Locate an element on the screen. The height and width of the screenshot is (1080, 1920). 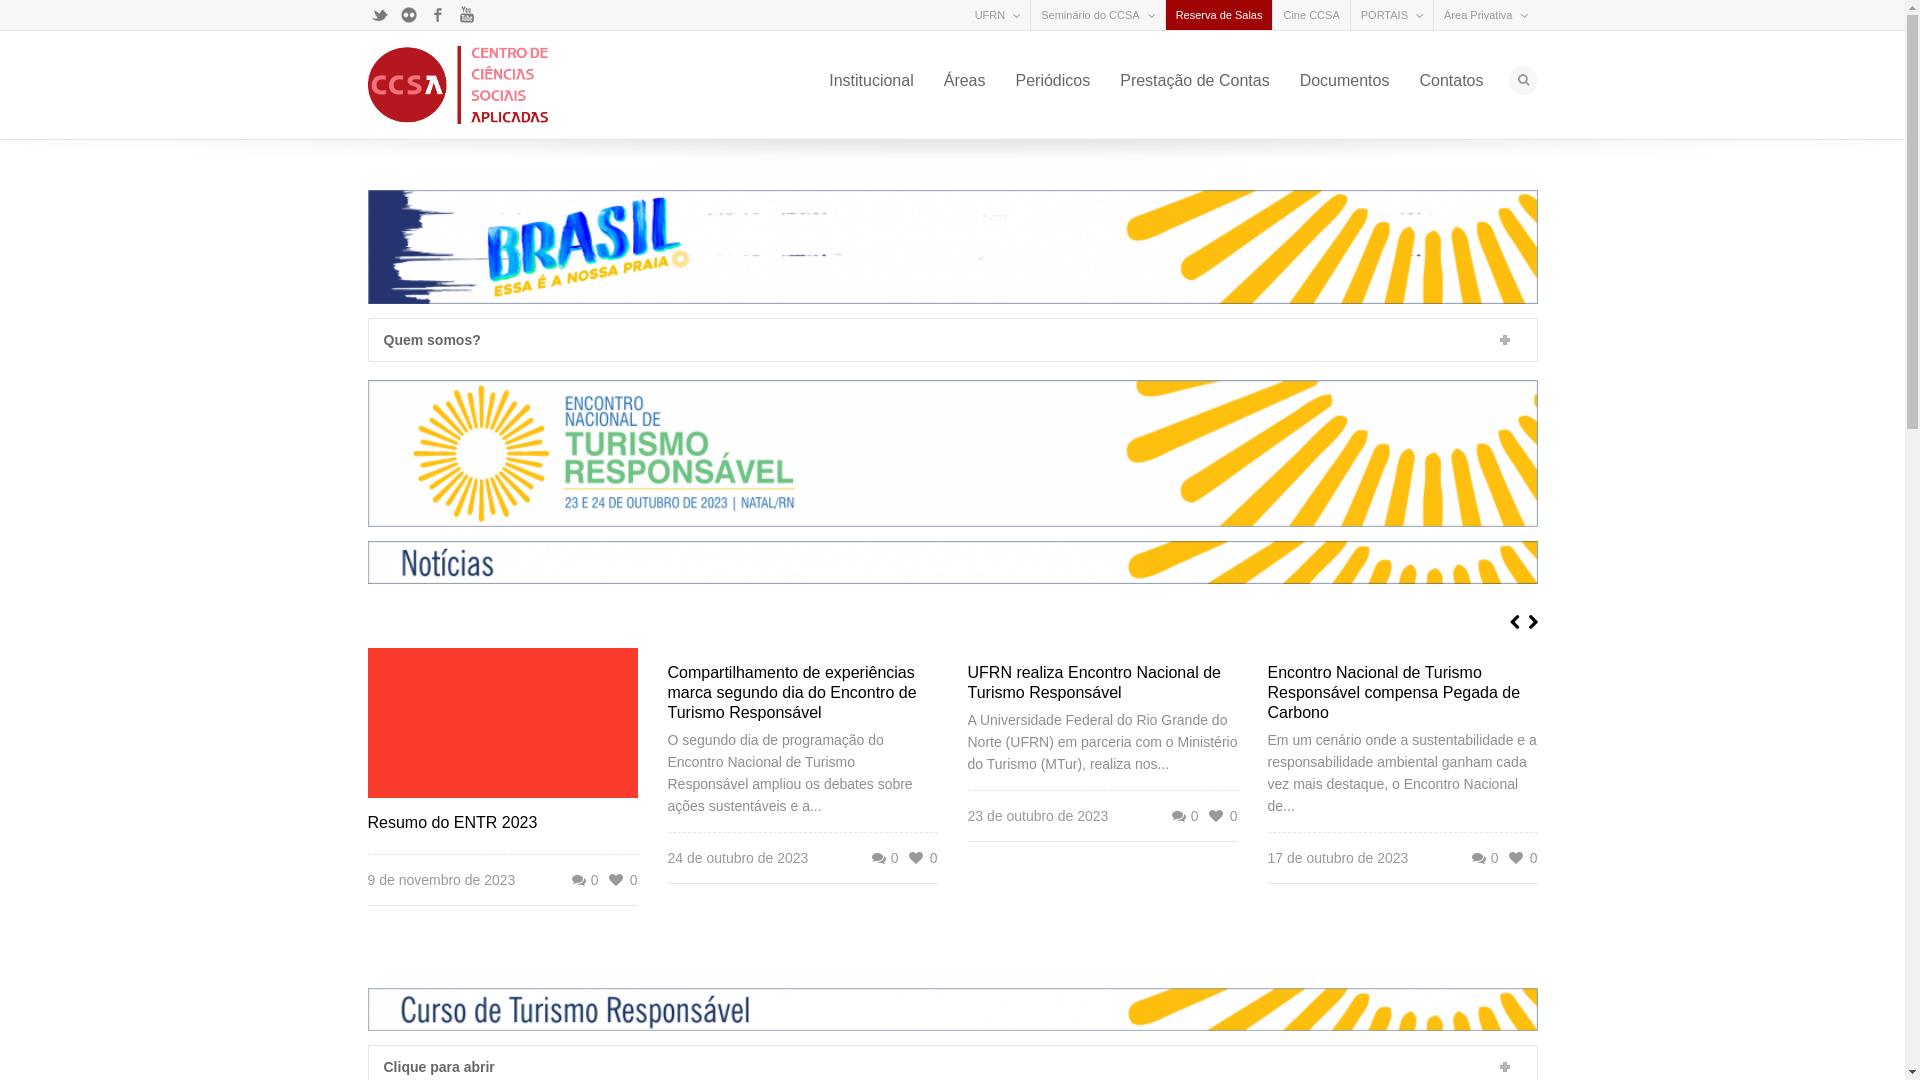
0 is located at coordinates (1484, 858).